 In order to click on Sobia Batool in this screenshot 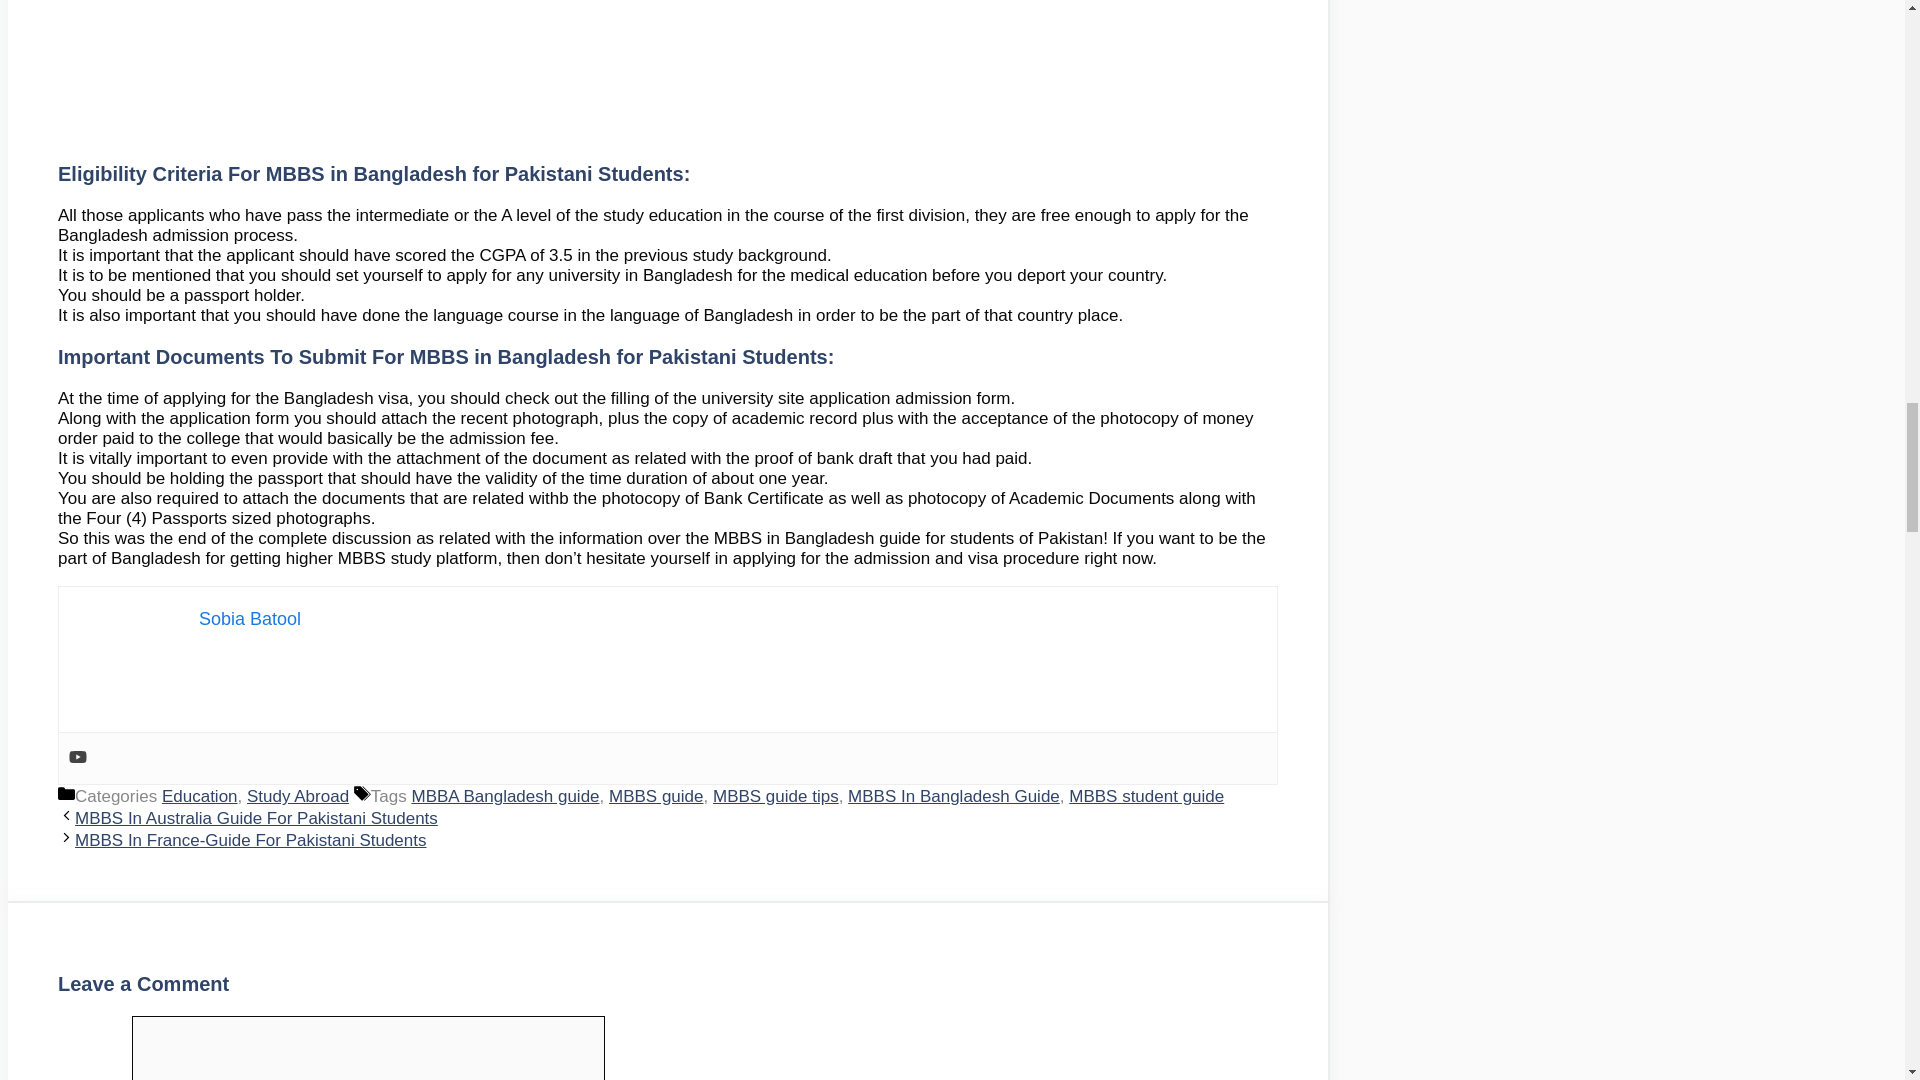, I will do `click(250, 618)`.